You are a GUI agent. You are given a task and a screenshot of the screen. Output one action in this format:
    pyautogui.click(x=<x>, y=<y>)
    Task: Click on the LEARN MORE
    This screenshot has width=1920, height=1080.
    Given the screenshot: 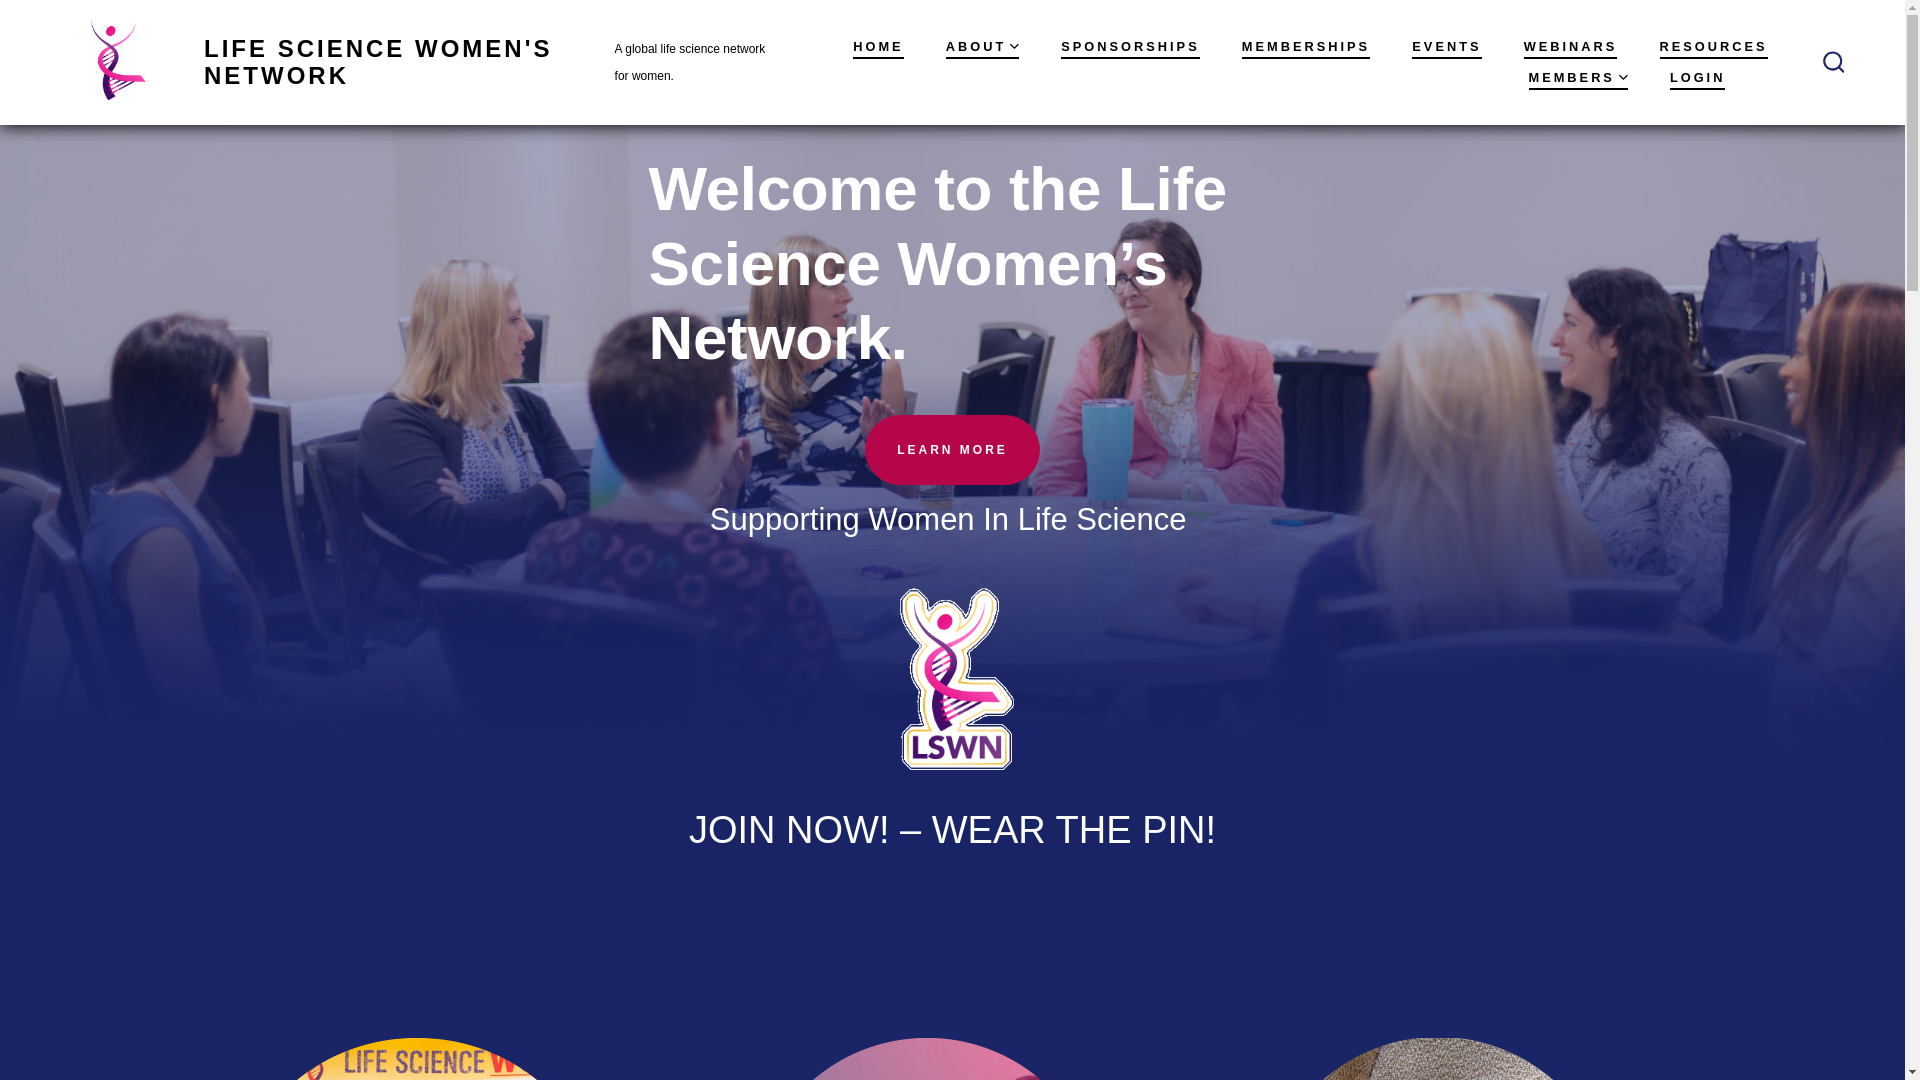 What is the action you would take?
    pyautogui.click(x=952, y=449)
    